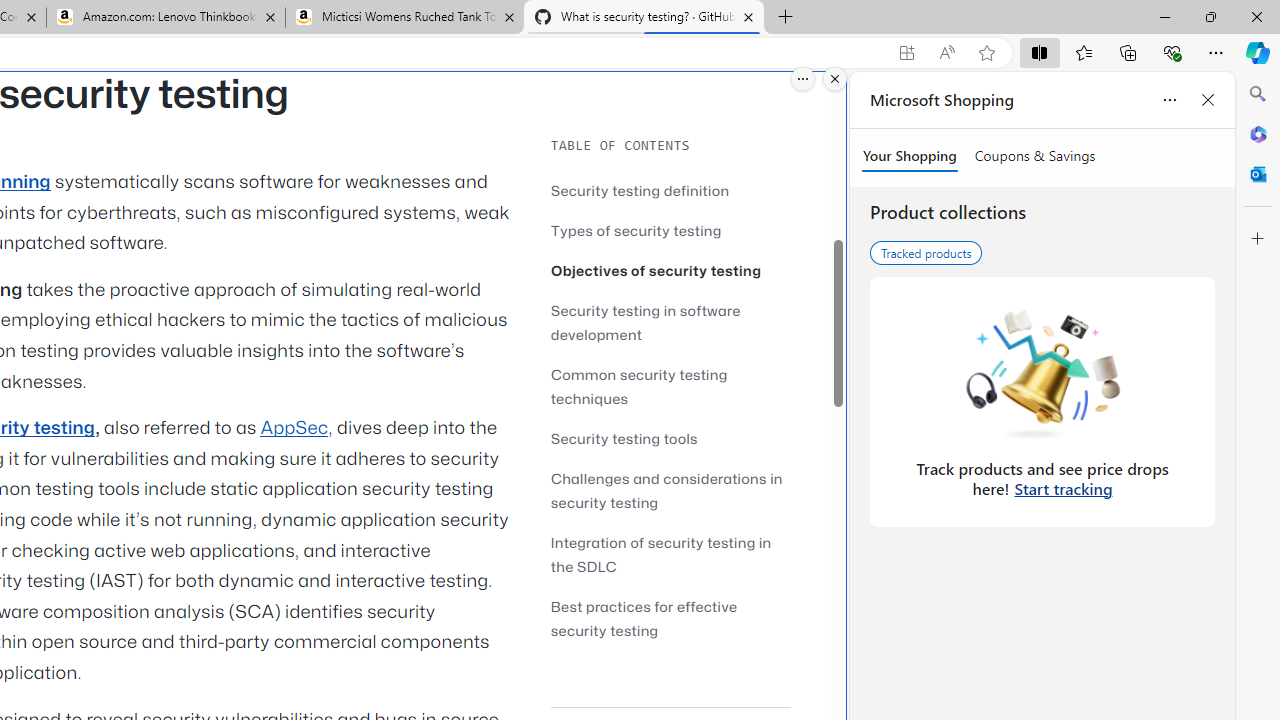  What do you see at coordinates (906, 53) in the screenshot?
I see `App available. Install GitHub` at bounding box center [906, 53].